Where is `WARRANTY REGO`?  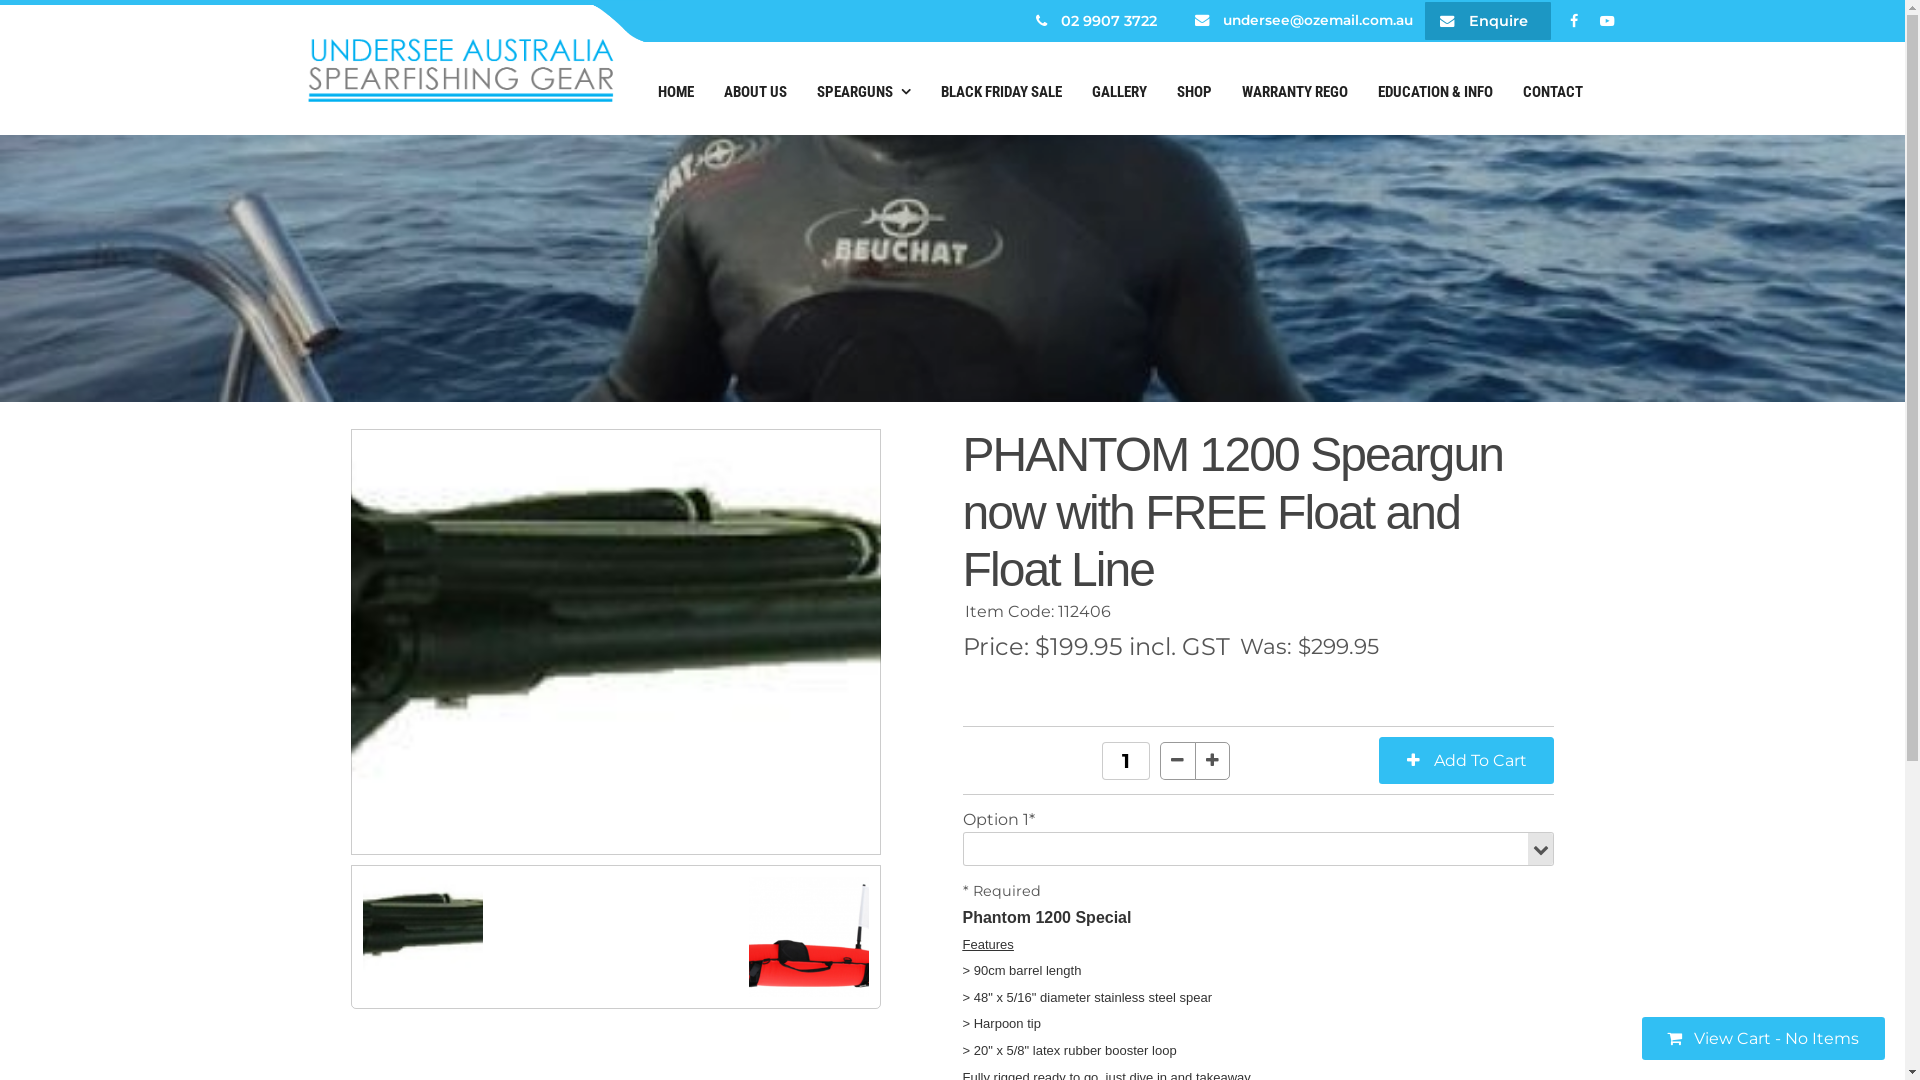
WARRANTY REGO is located at coordinates (1294, 94).